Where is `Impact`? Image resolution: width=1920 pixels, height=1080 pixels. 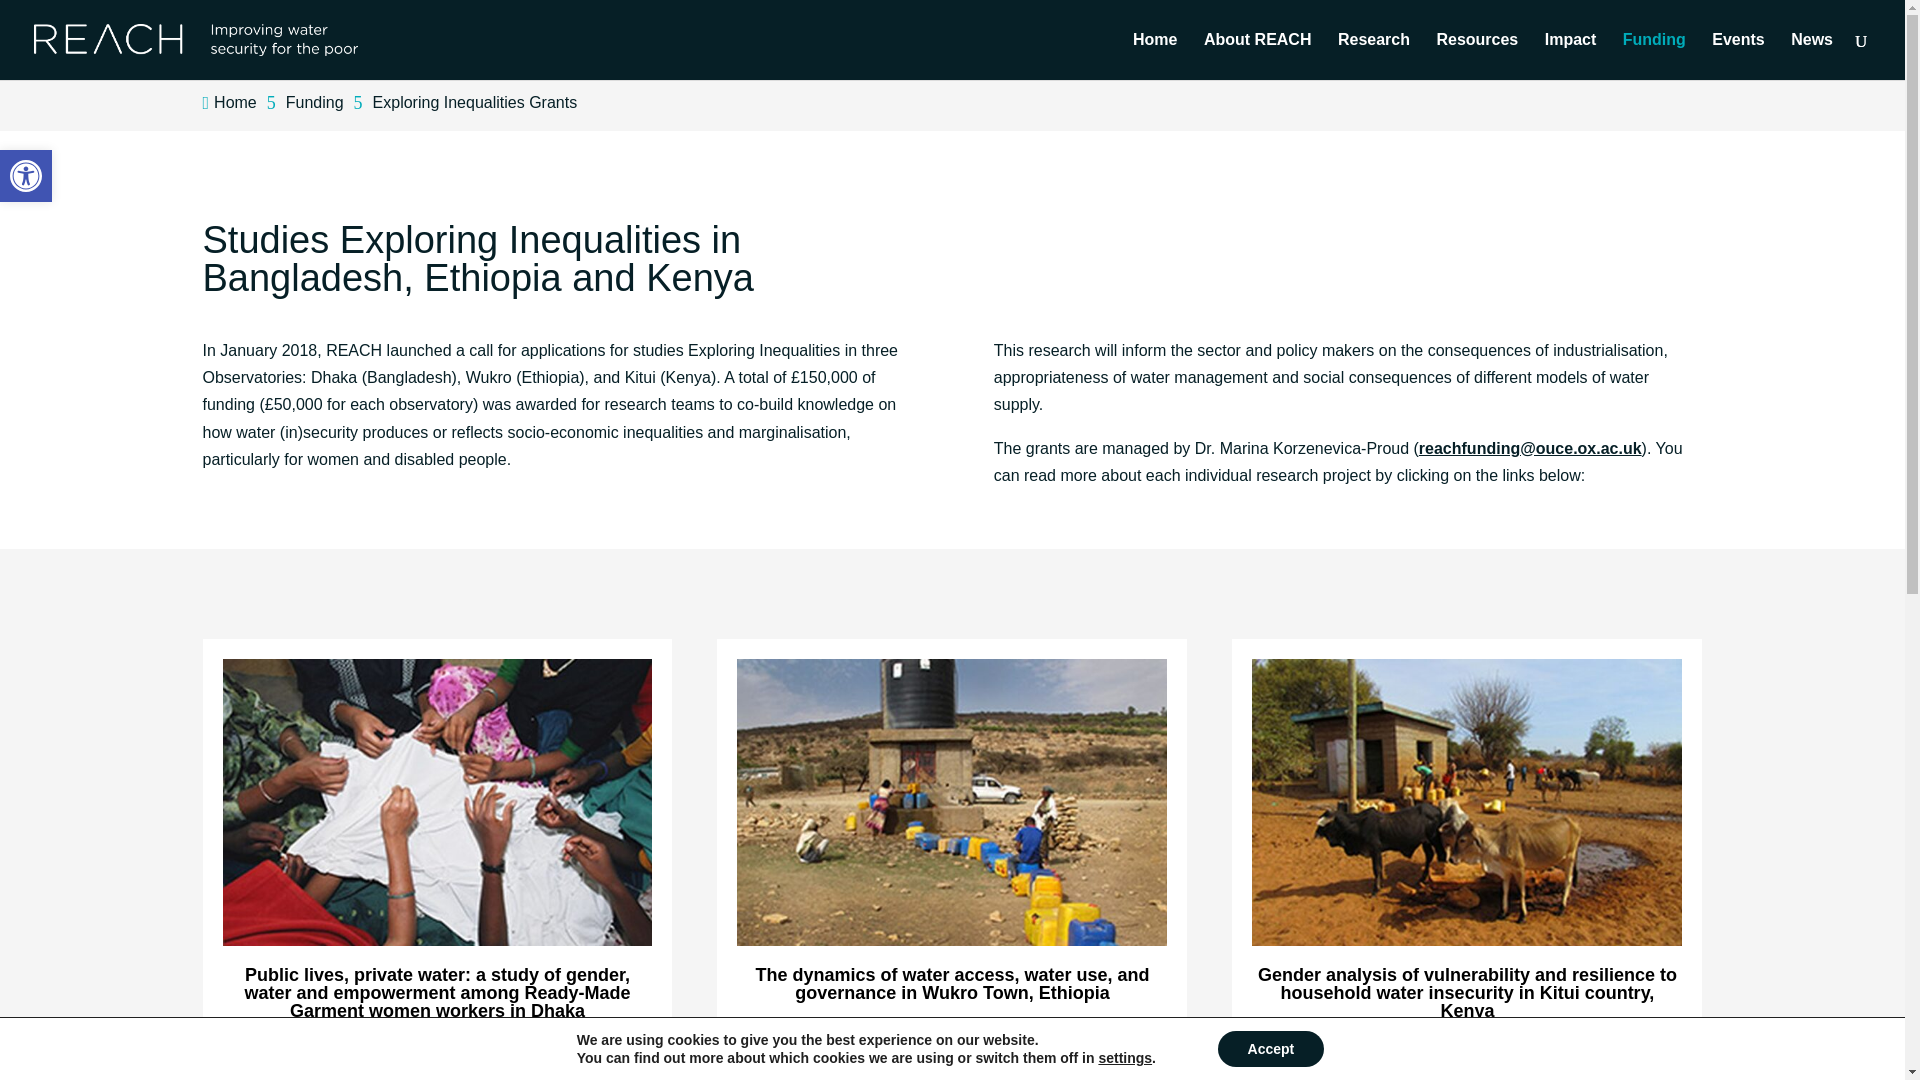
Impact is located at coordinates (1257, 56).